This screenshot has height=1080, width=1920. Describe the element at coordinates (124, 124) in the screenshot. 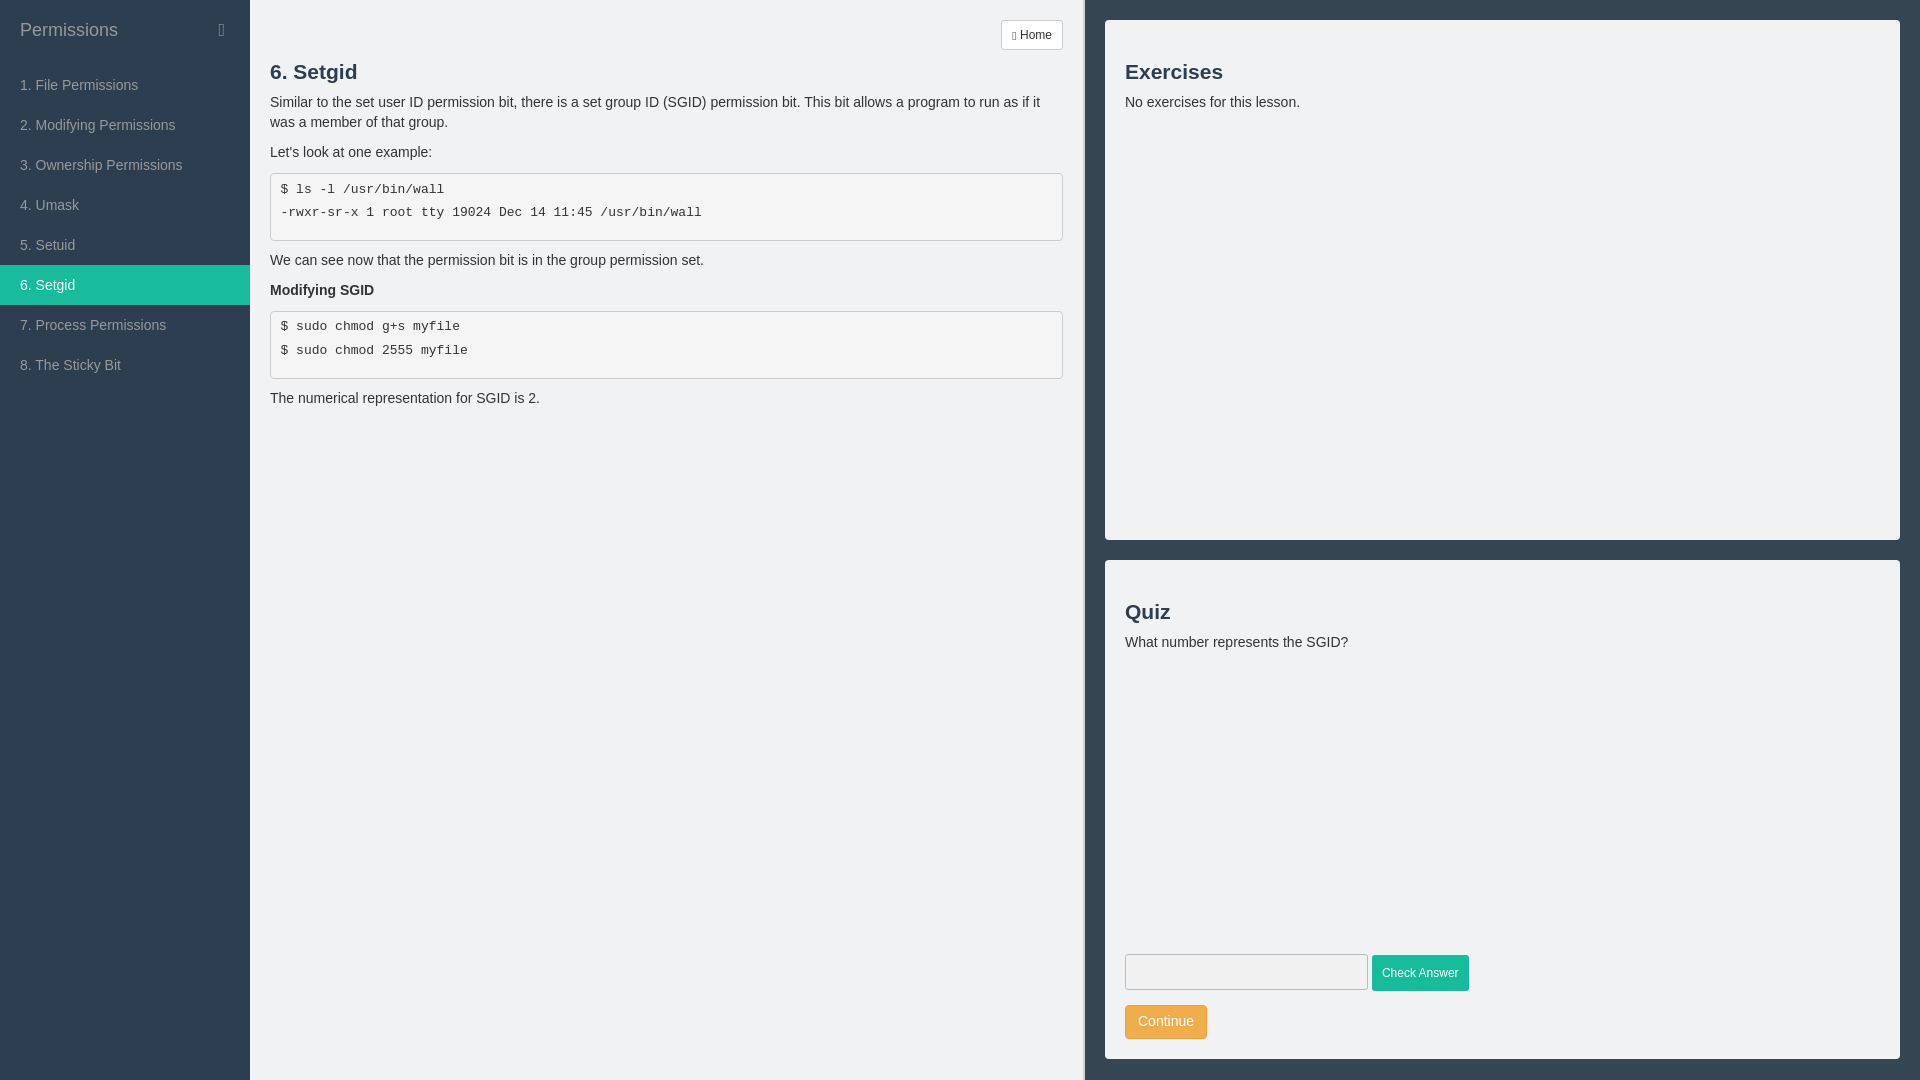

I see `2. Modifying Permissions` at that location.